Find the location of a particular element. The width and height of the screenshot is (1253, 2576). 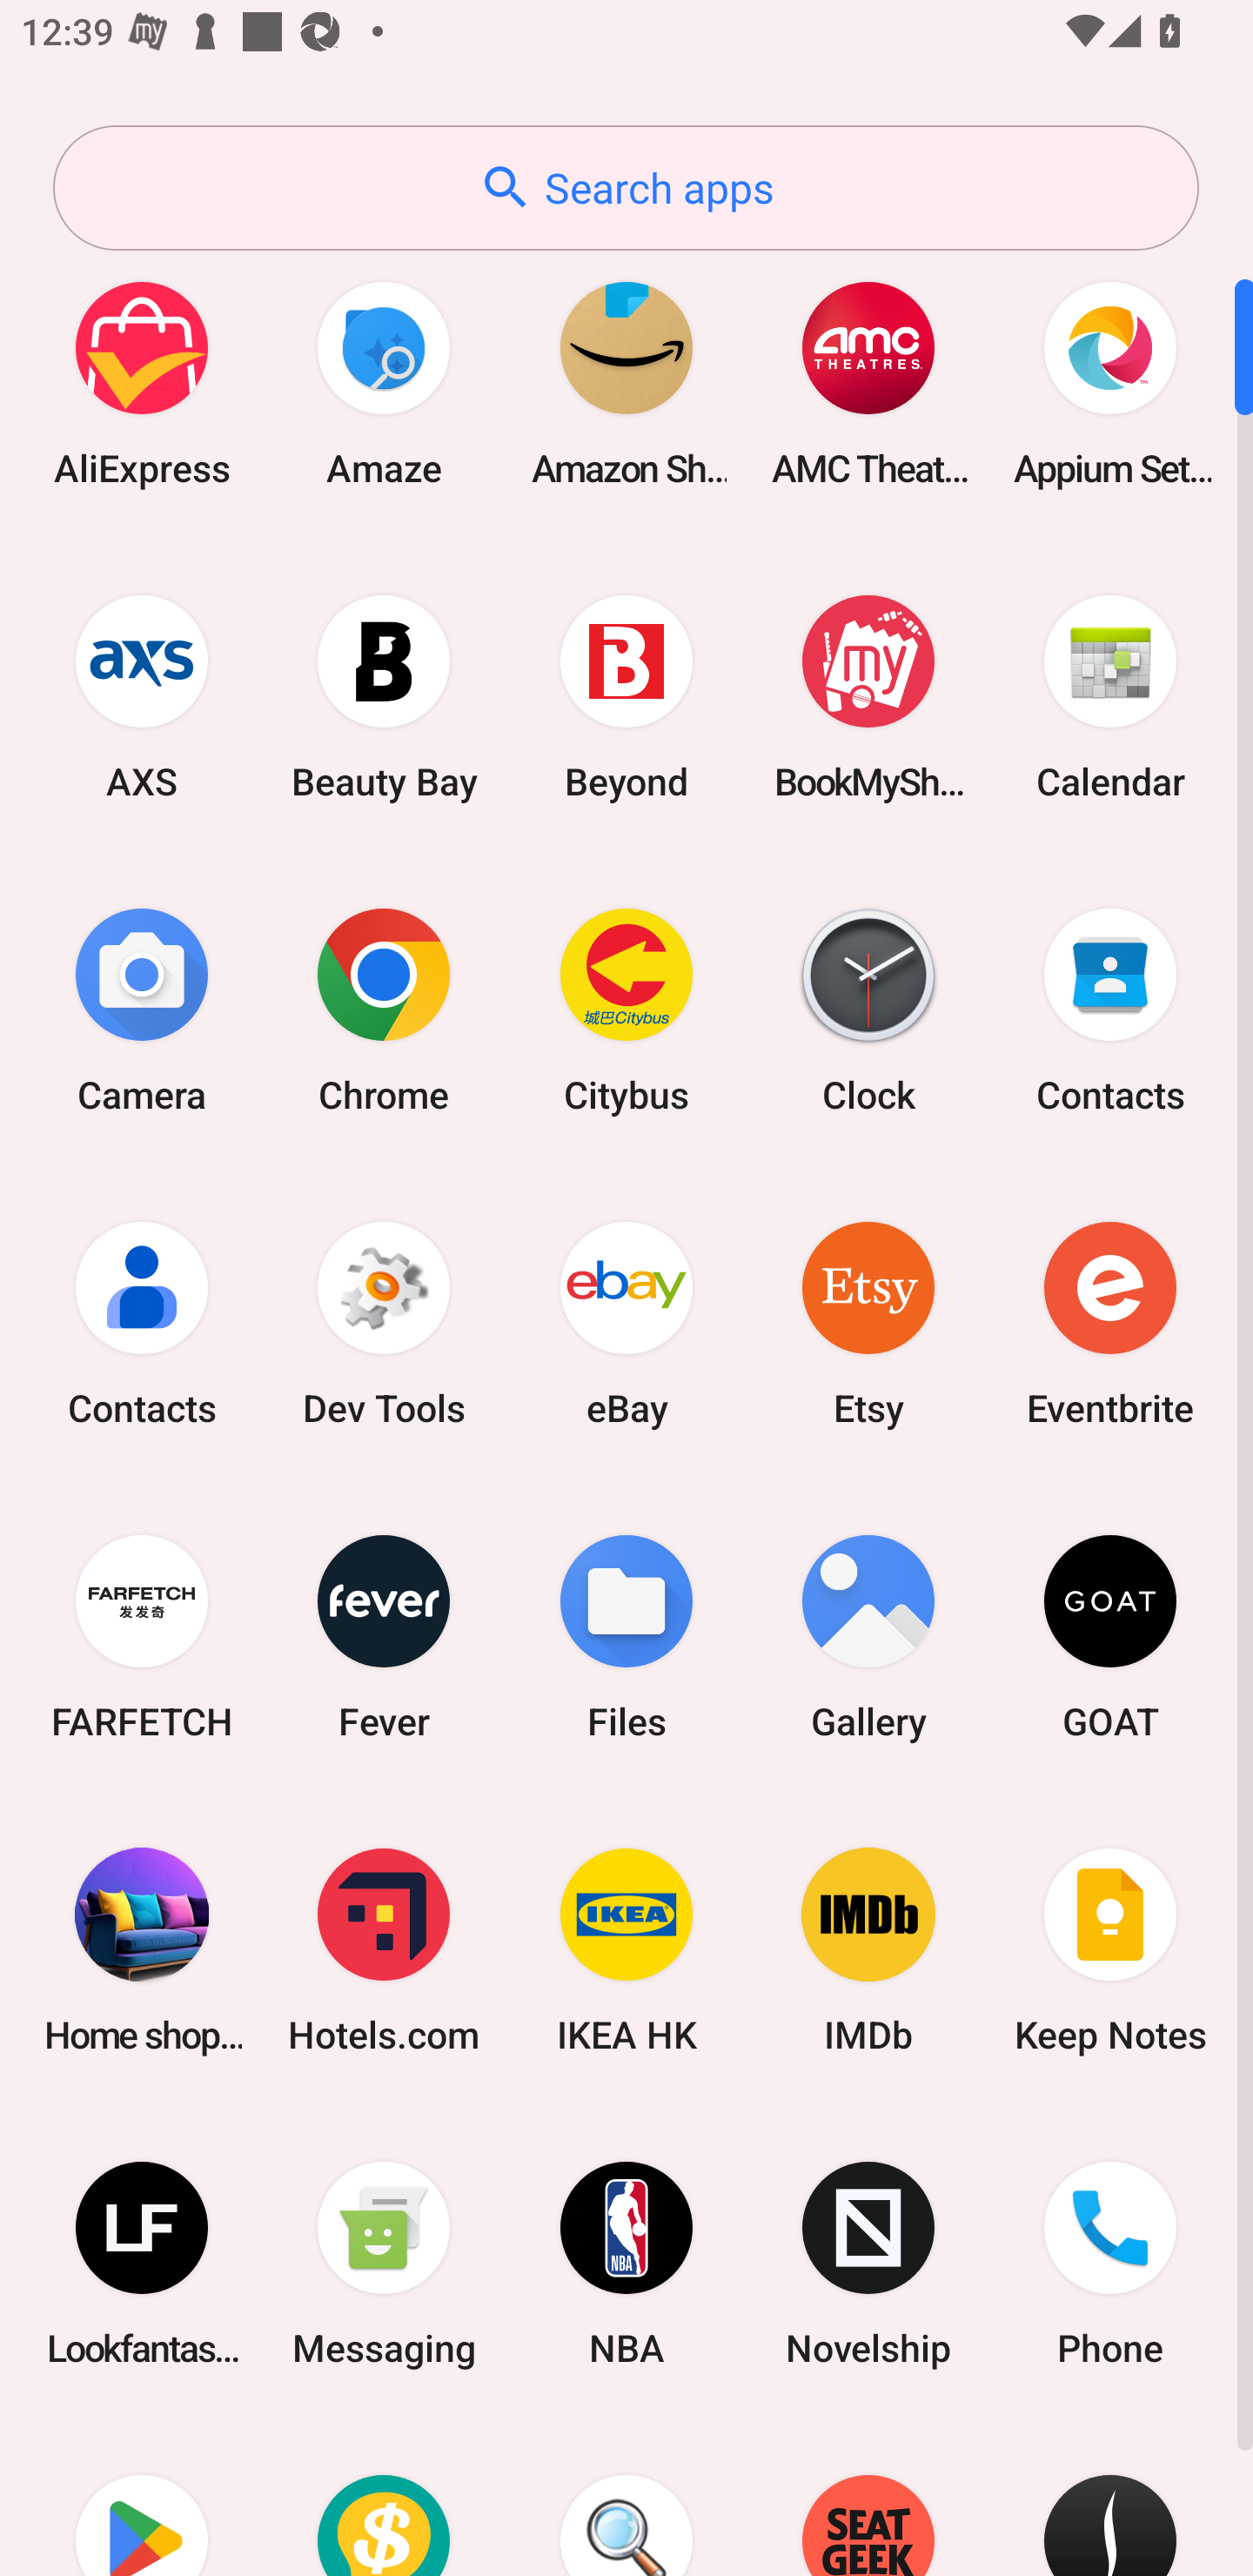

Hotels.com is located at coordinates (384, 1949).